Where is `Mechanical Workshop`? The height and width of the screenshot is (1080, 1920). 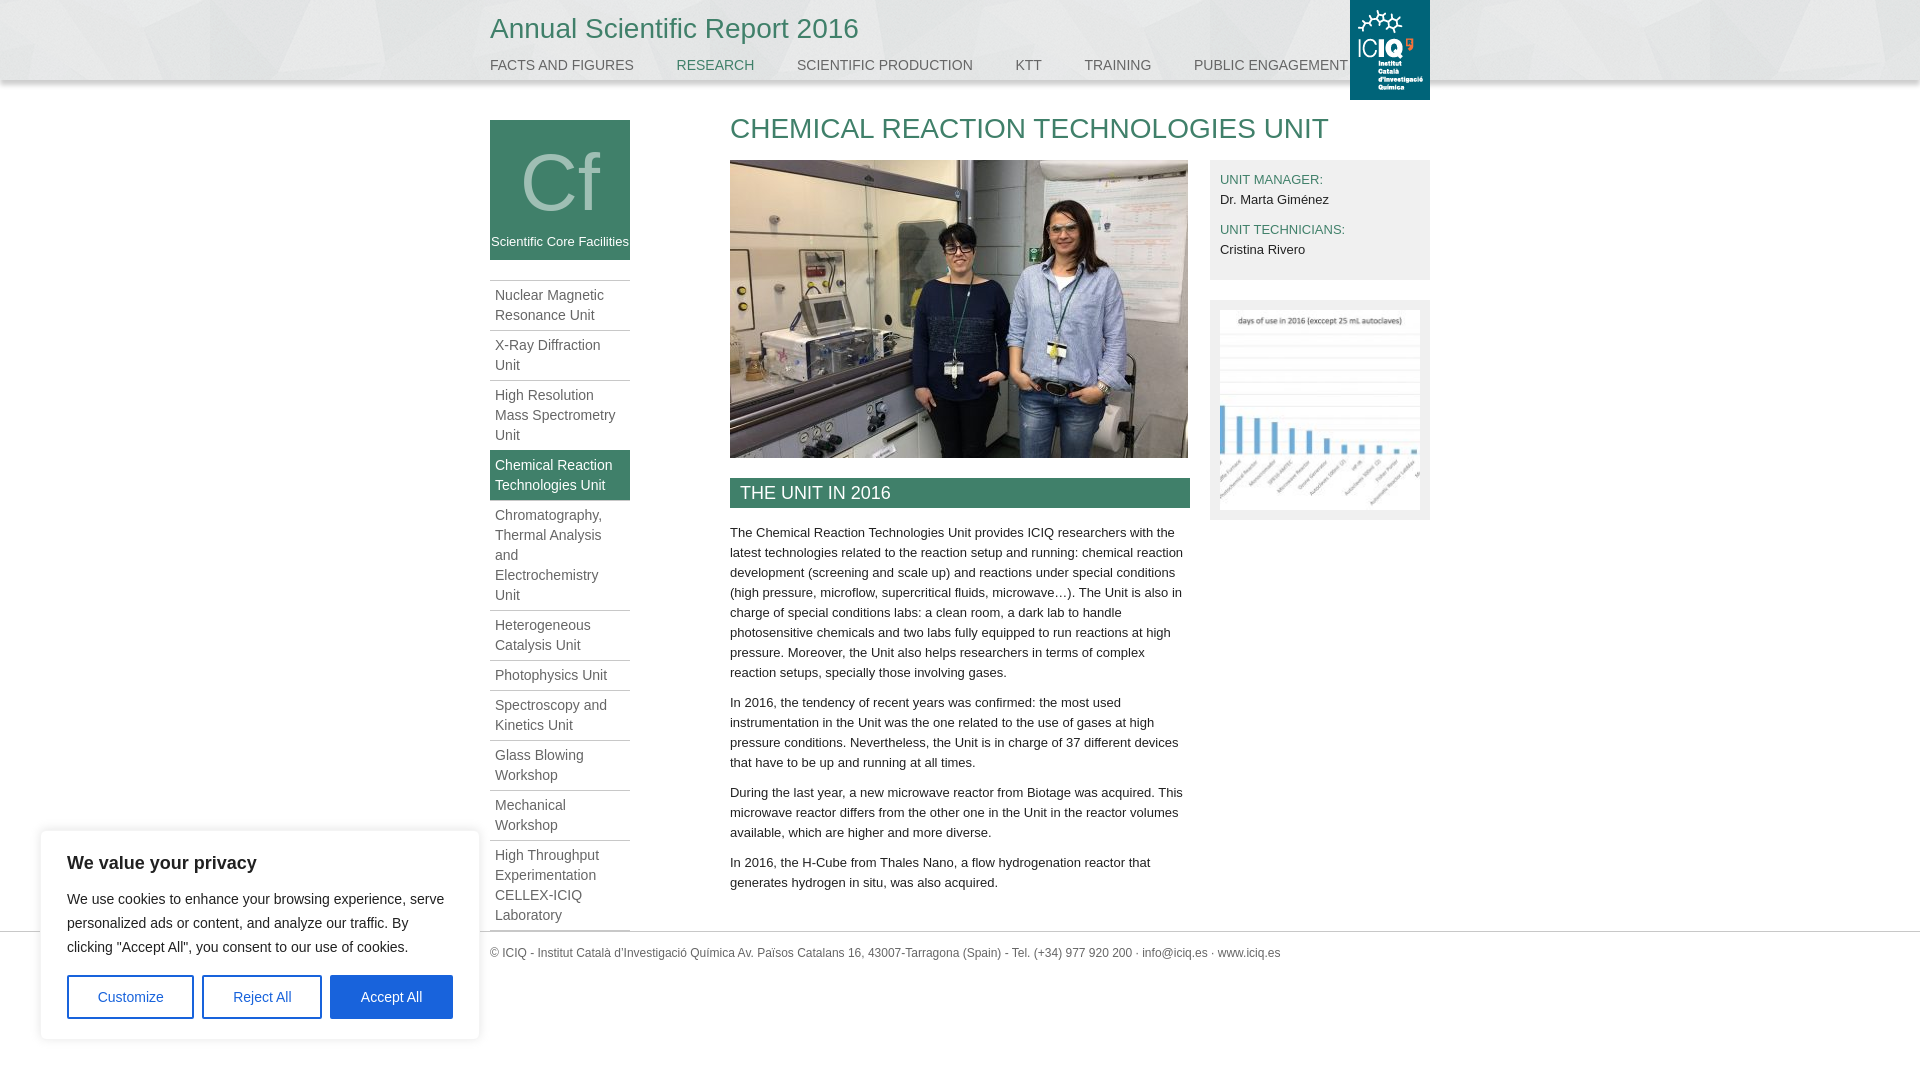 Mechanical Workshop is located at coordinates (559, 814).